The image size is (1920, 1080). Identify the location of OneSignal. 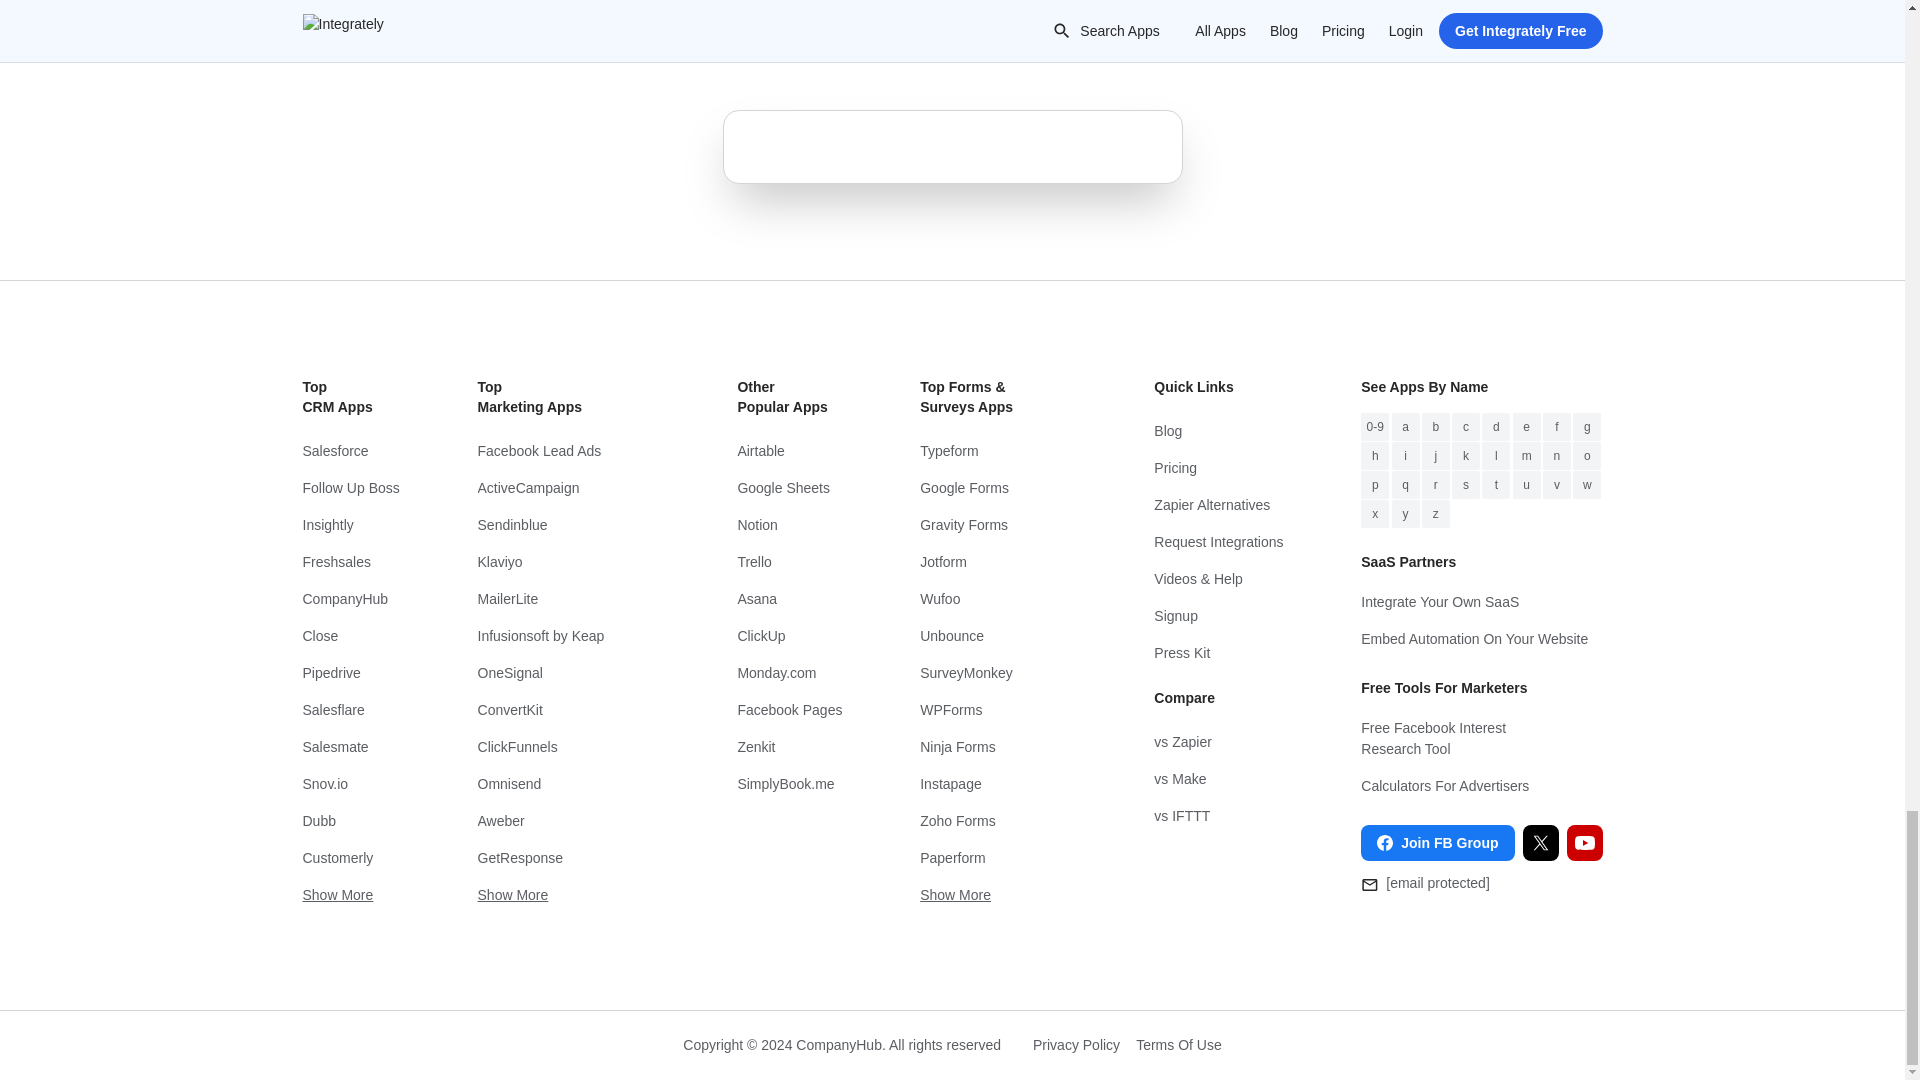
(569, 673).